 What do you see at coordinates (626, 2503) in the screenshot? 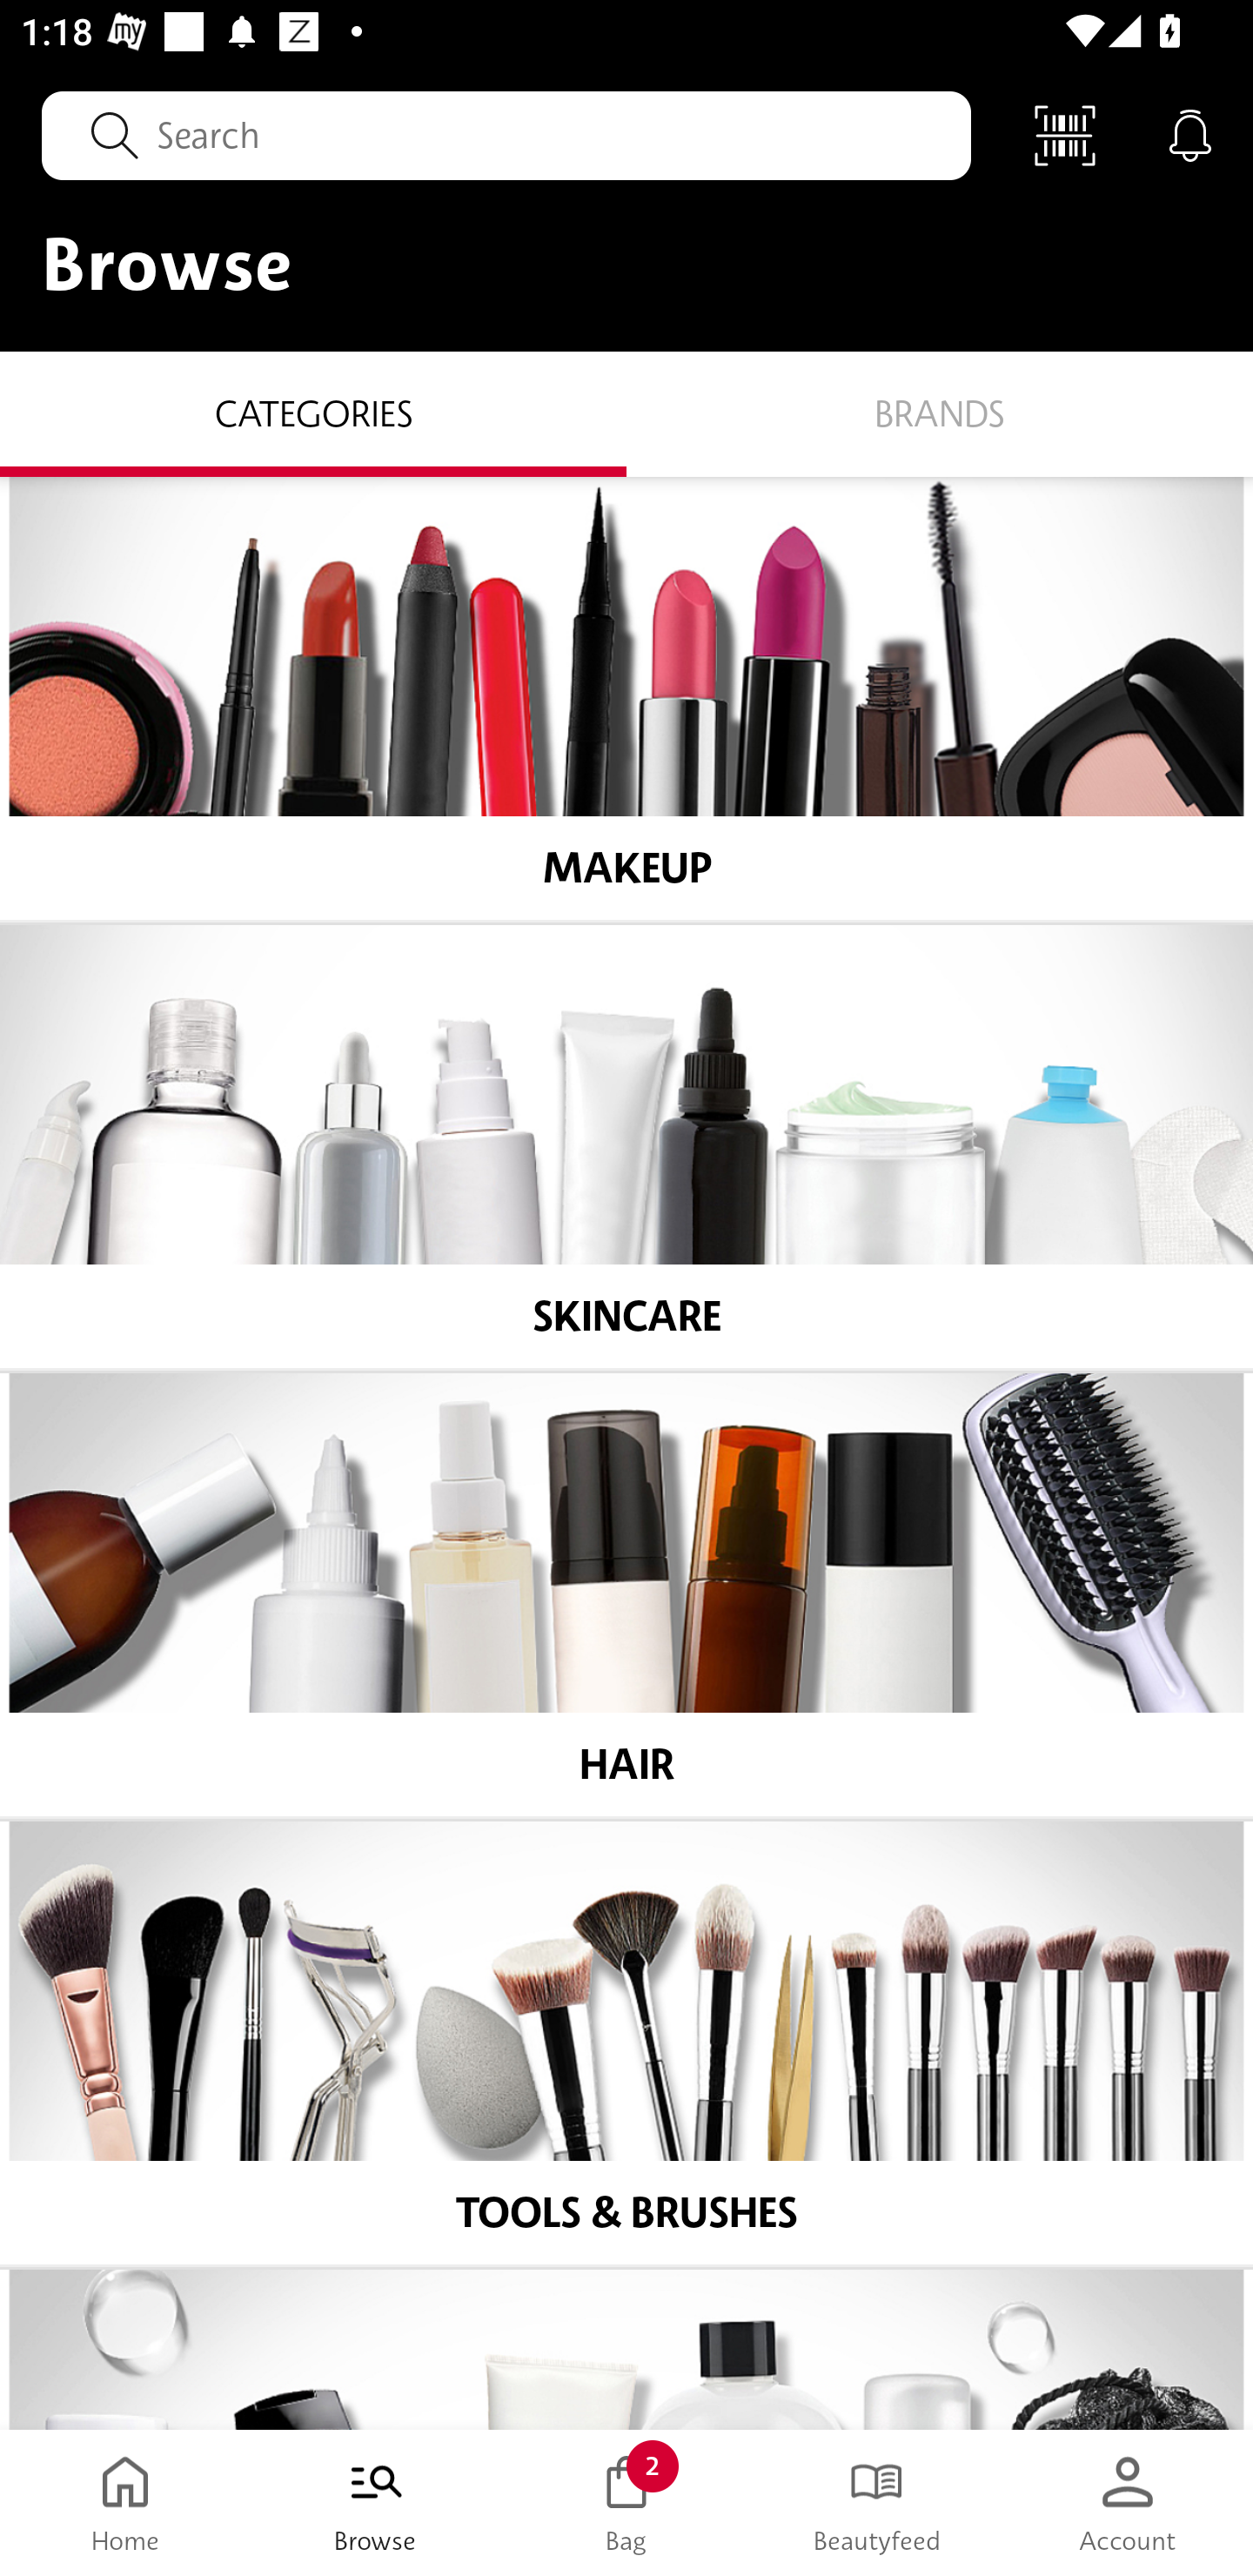
I see `Bag 2 Bag` at bounding box center [626, 2503].